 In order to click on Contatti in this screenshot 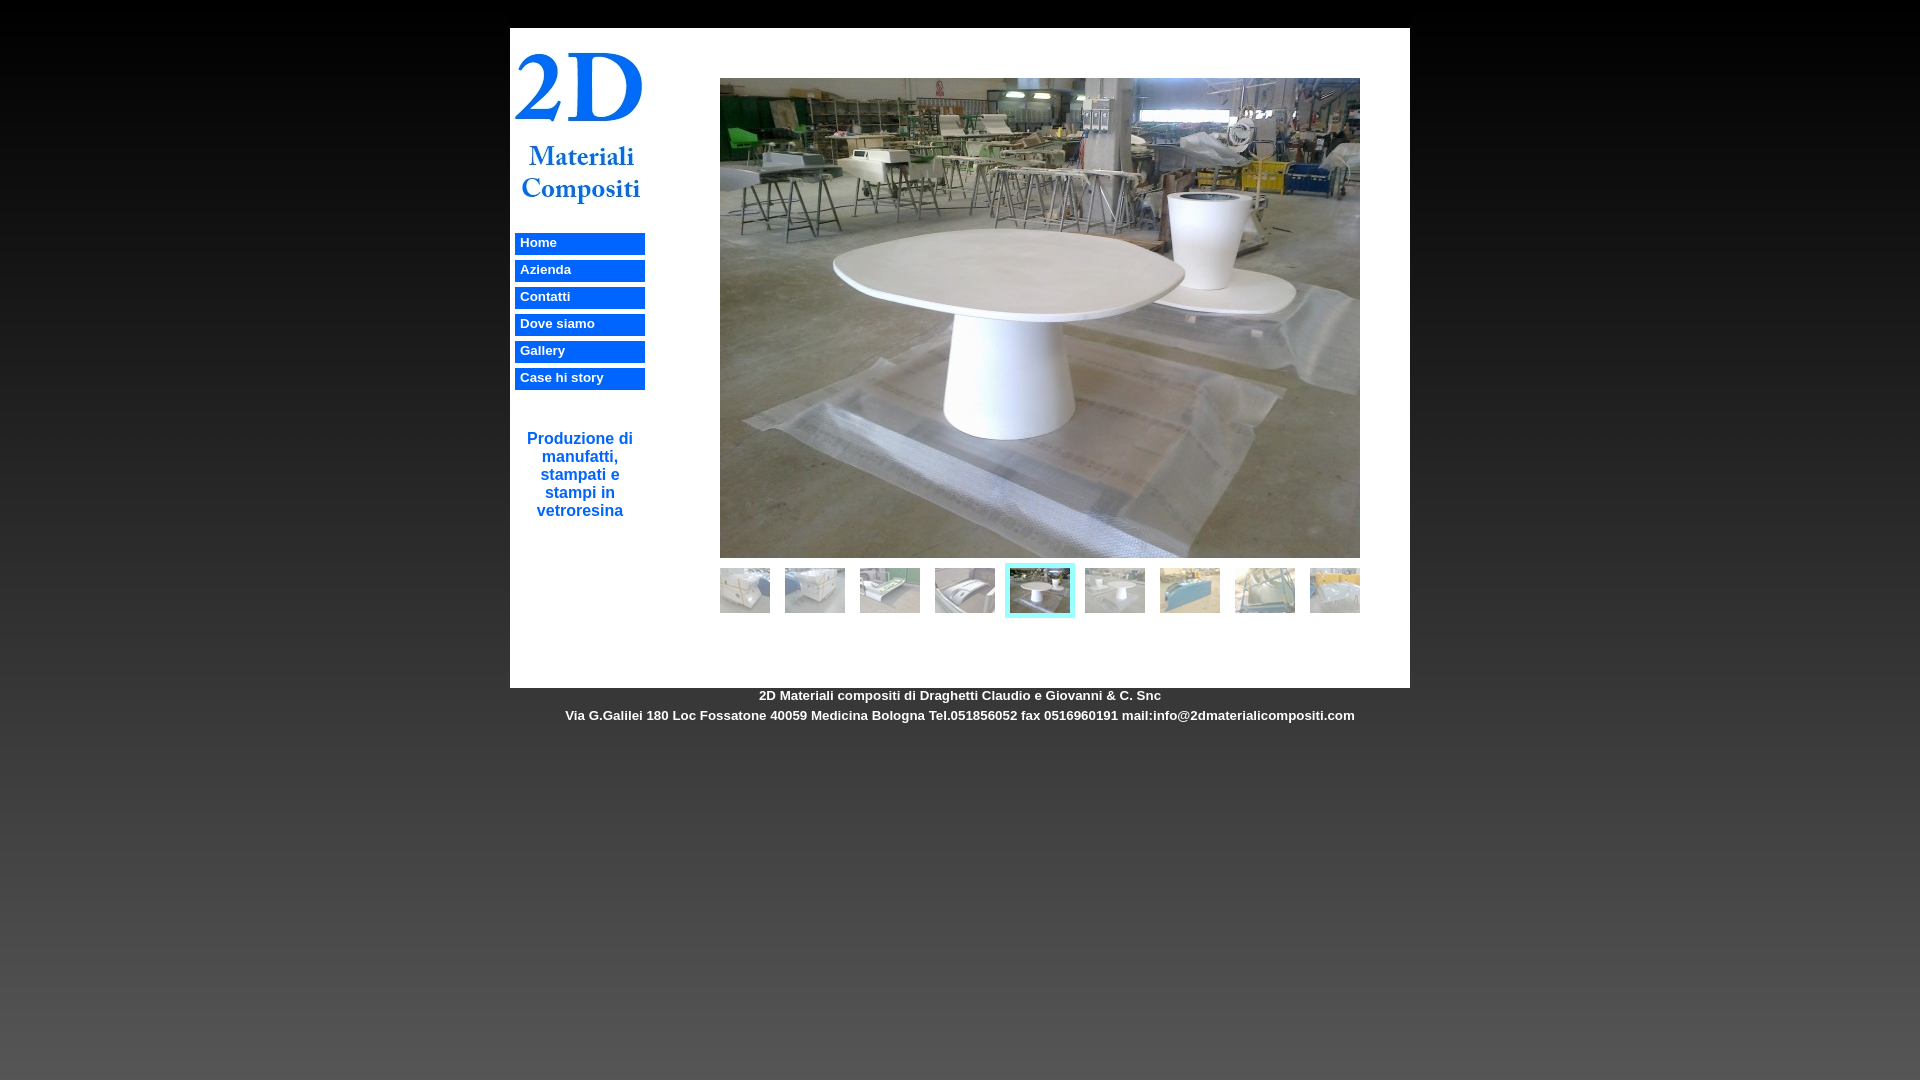, I will do `click(545, 296)`.